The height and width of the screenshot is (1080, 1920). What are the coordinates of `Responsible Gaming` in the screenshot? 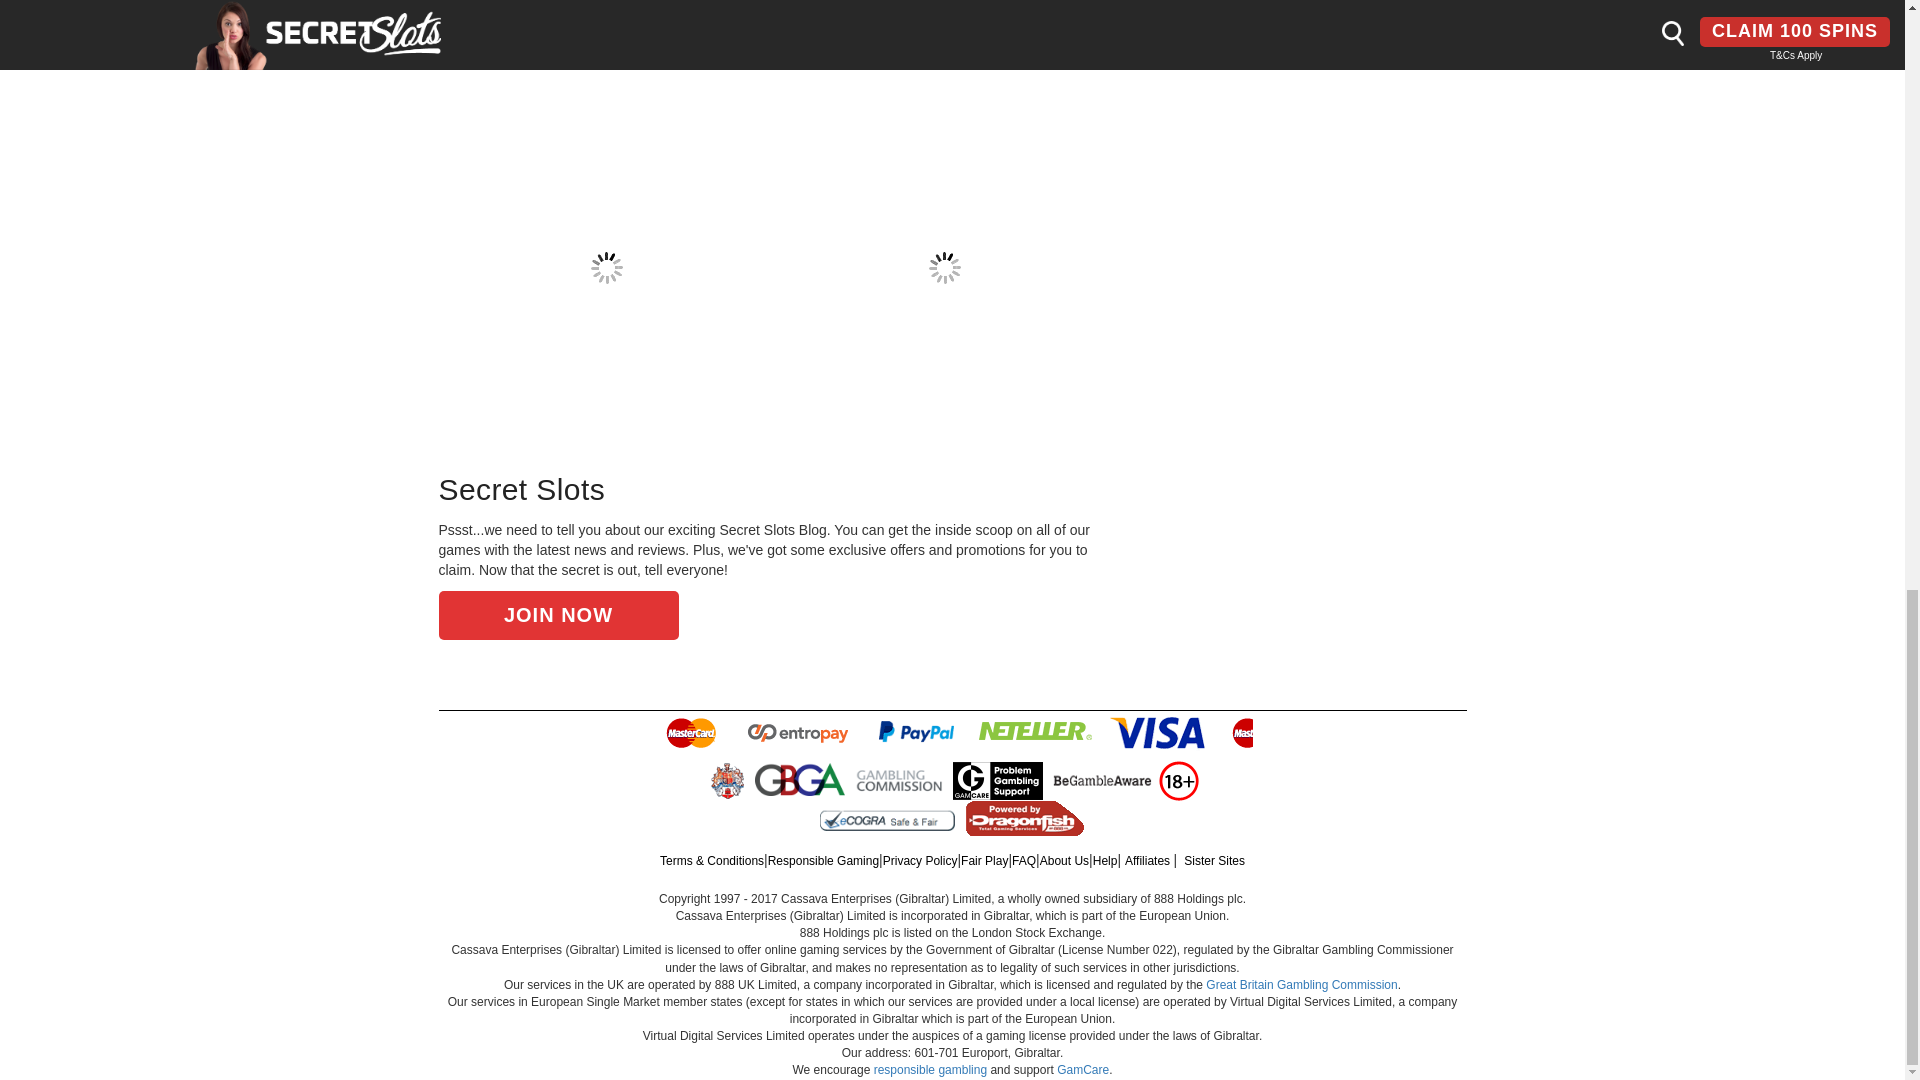 It's located at (1178, 781).